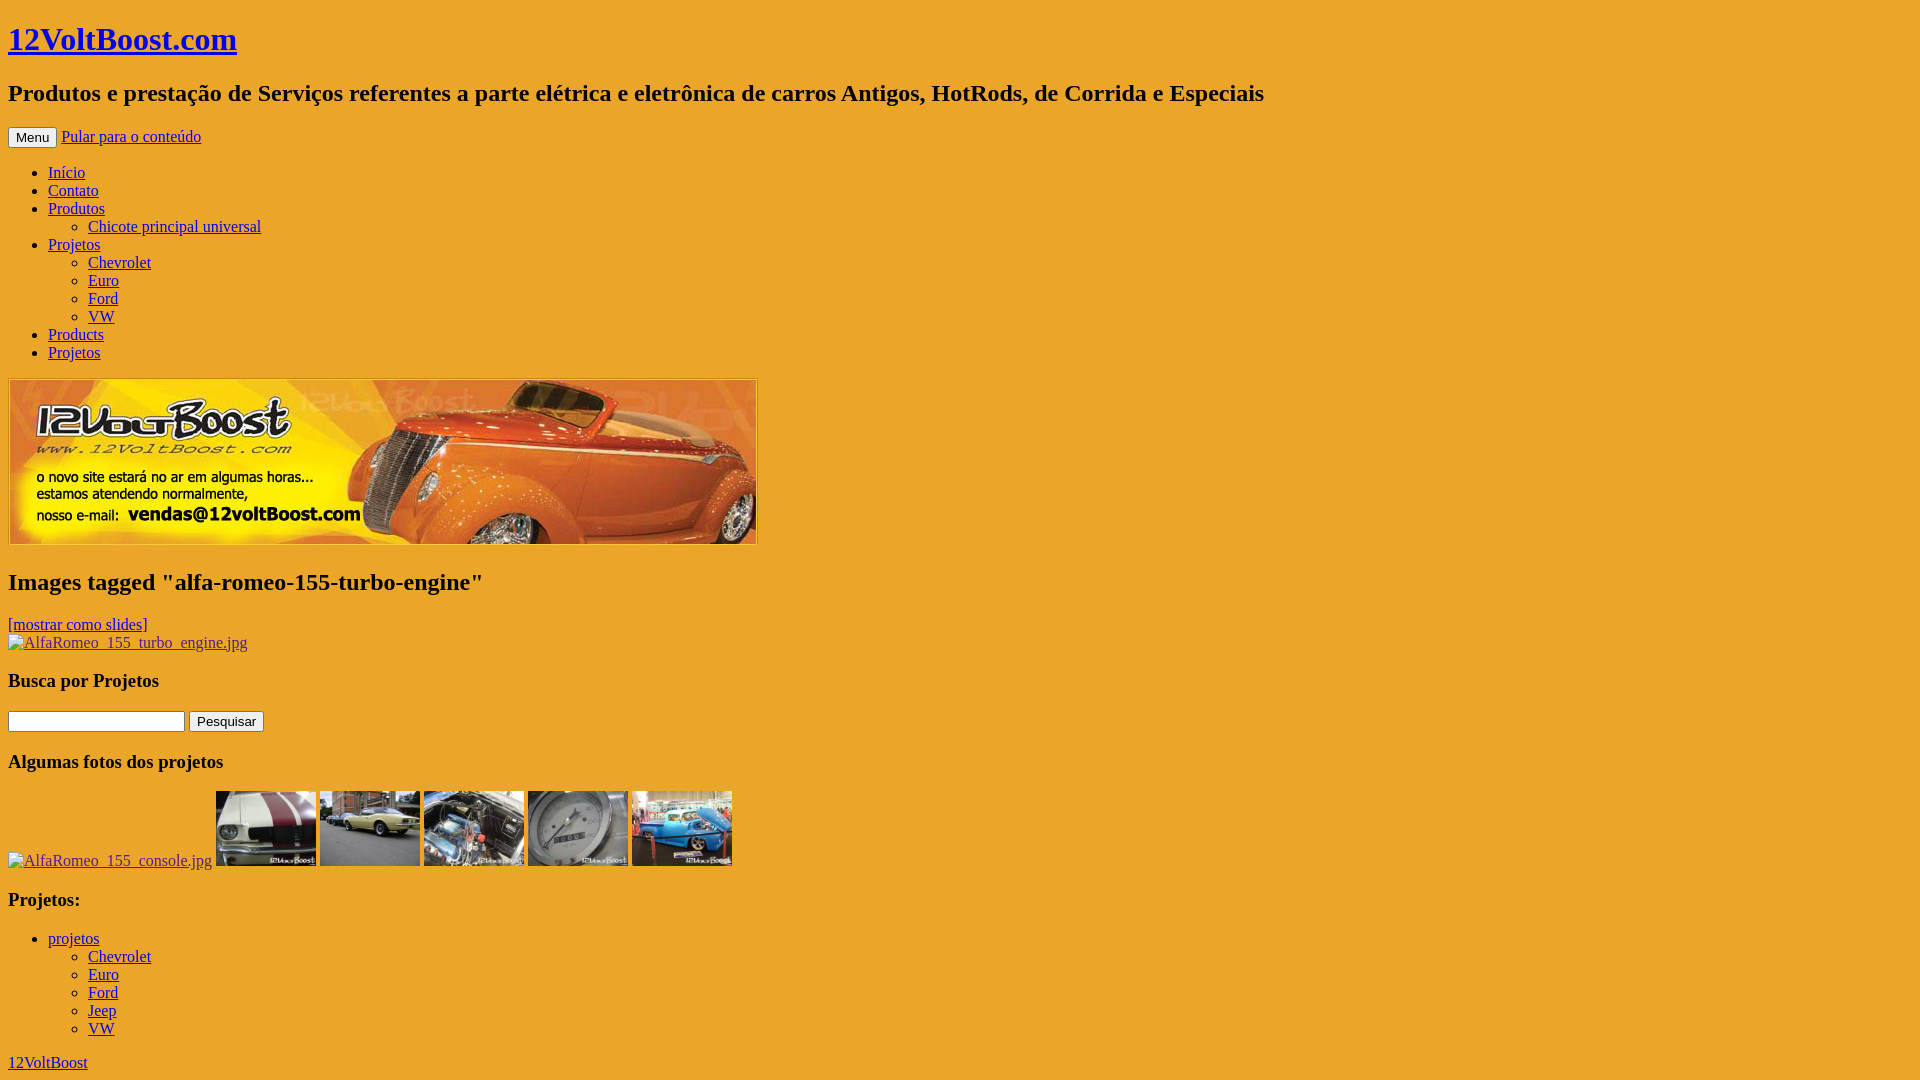 The image size is (1920, 1080). What do you see at coordinates (120, 956) in the screenshot?
I see `Chevrolet` at bounding box center [120, 956].